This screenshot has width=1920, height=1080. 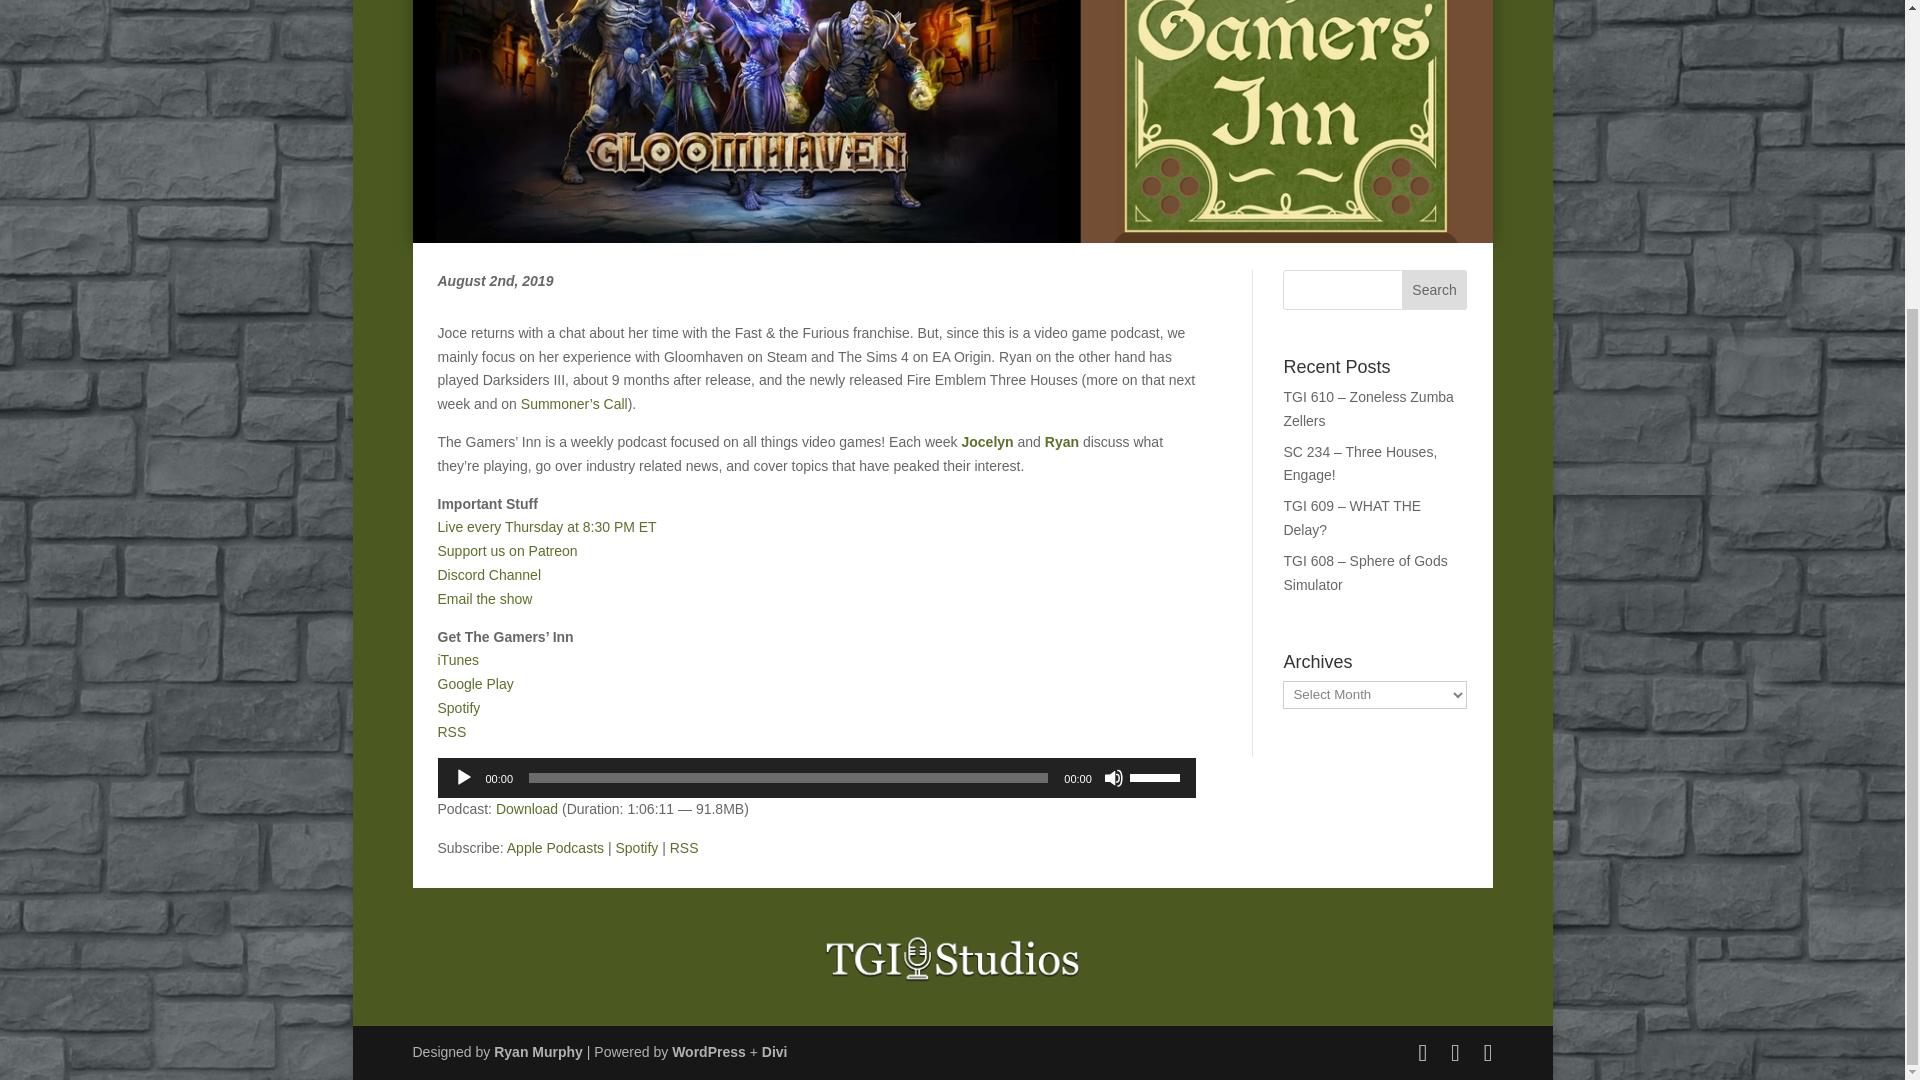 What do you see at coordinates (489, 575) in the screenshot?
I see `Discord Channel` at bounding box center [489, 575].